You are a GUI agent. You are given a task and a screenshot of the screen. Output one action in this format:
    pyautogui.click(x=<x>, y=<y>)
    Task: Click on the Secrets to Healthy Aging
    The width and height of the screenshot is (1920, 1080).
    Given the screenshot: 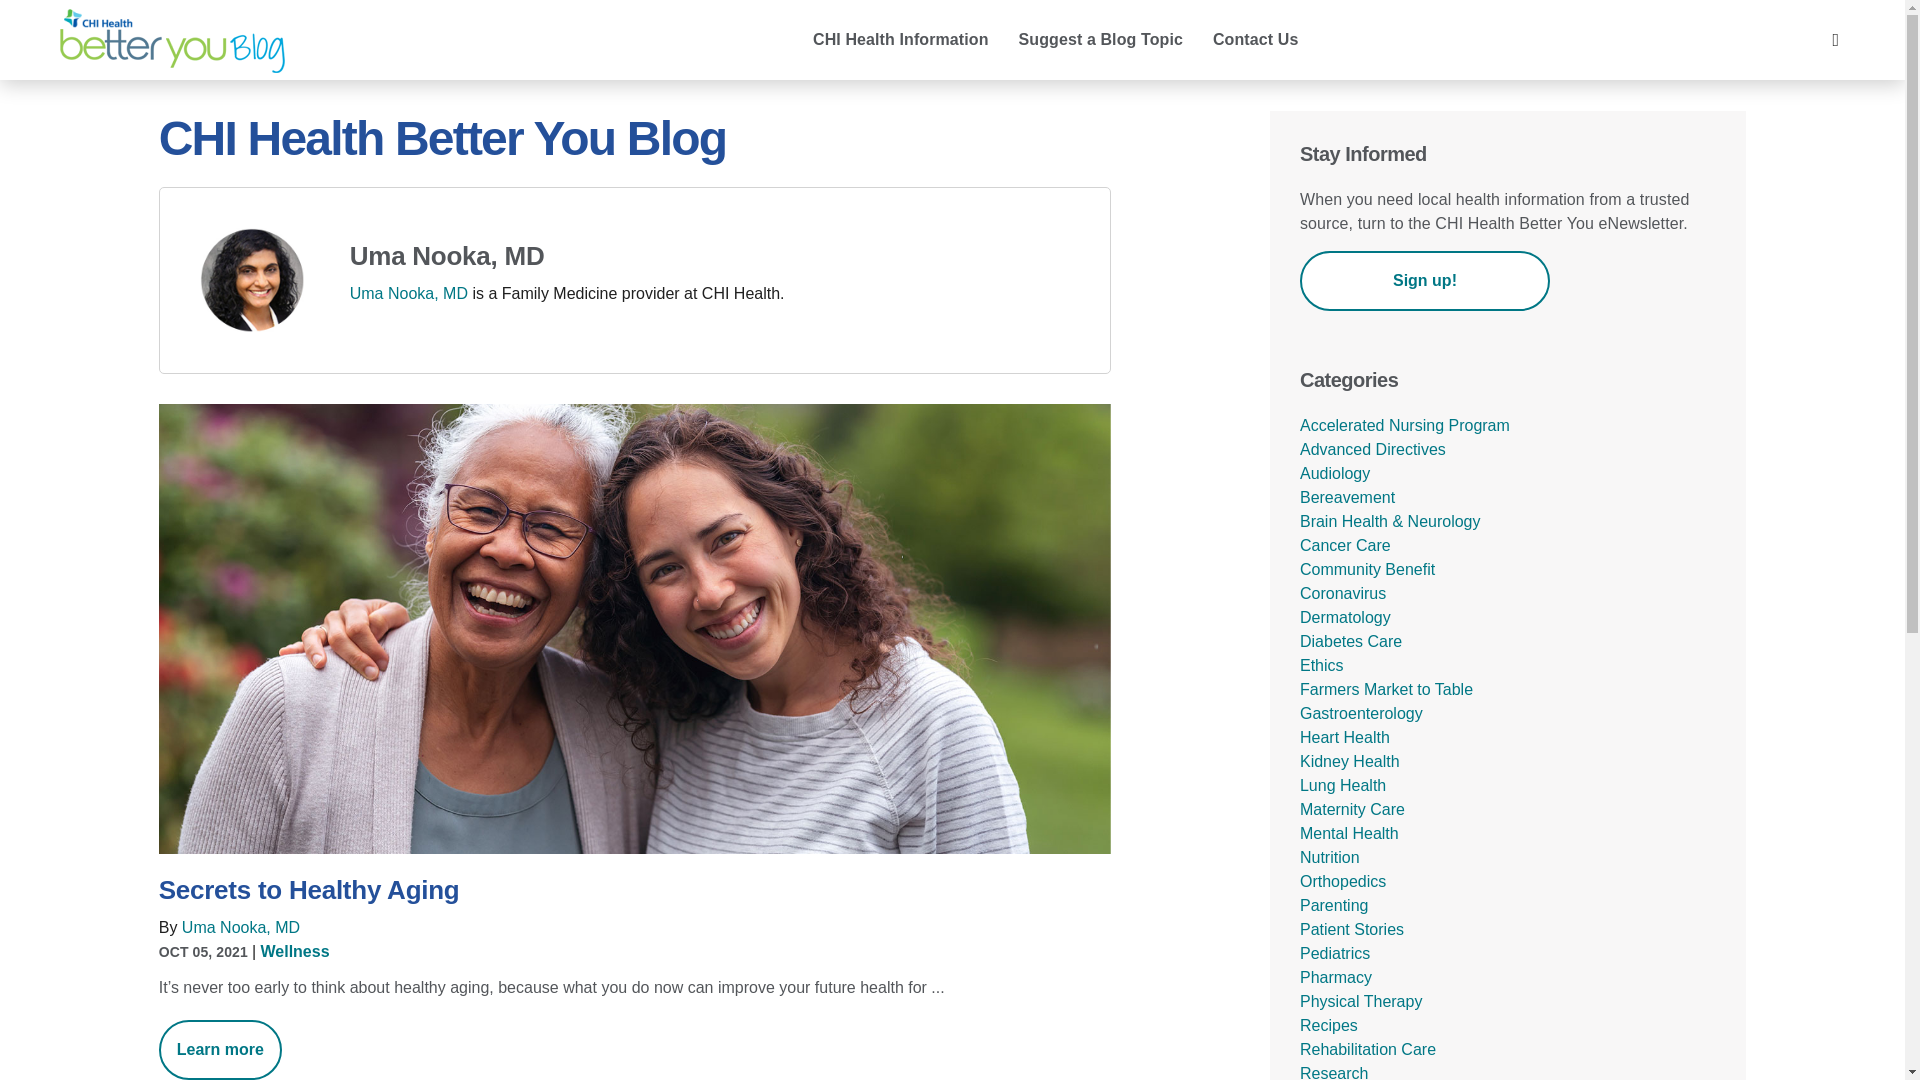 What is the action you would take?
    pyautogui.click(x=635, y=890)
    